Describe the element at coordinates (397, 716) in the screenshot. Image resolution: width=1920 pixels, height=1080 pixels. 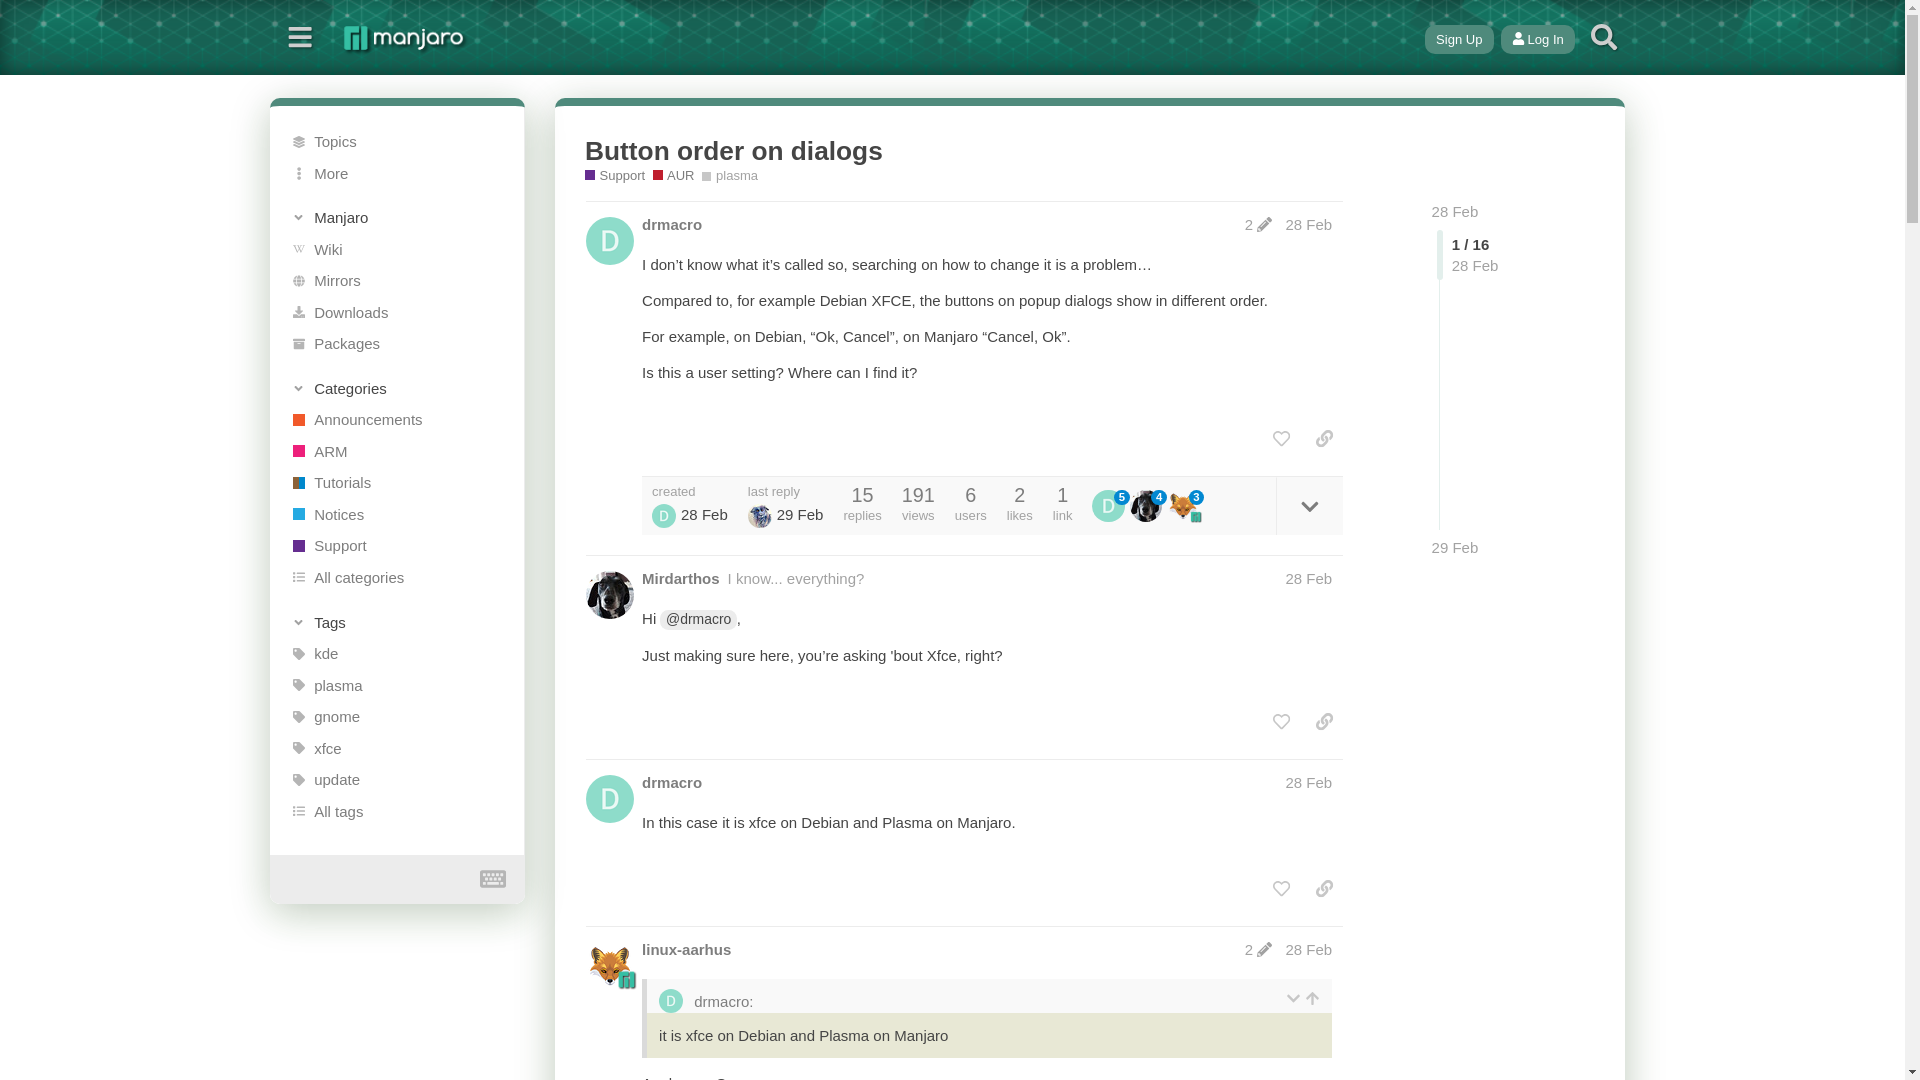
I see `gnome` at that location.